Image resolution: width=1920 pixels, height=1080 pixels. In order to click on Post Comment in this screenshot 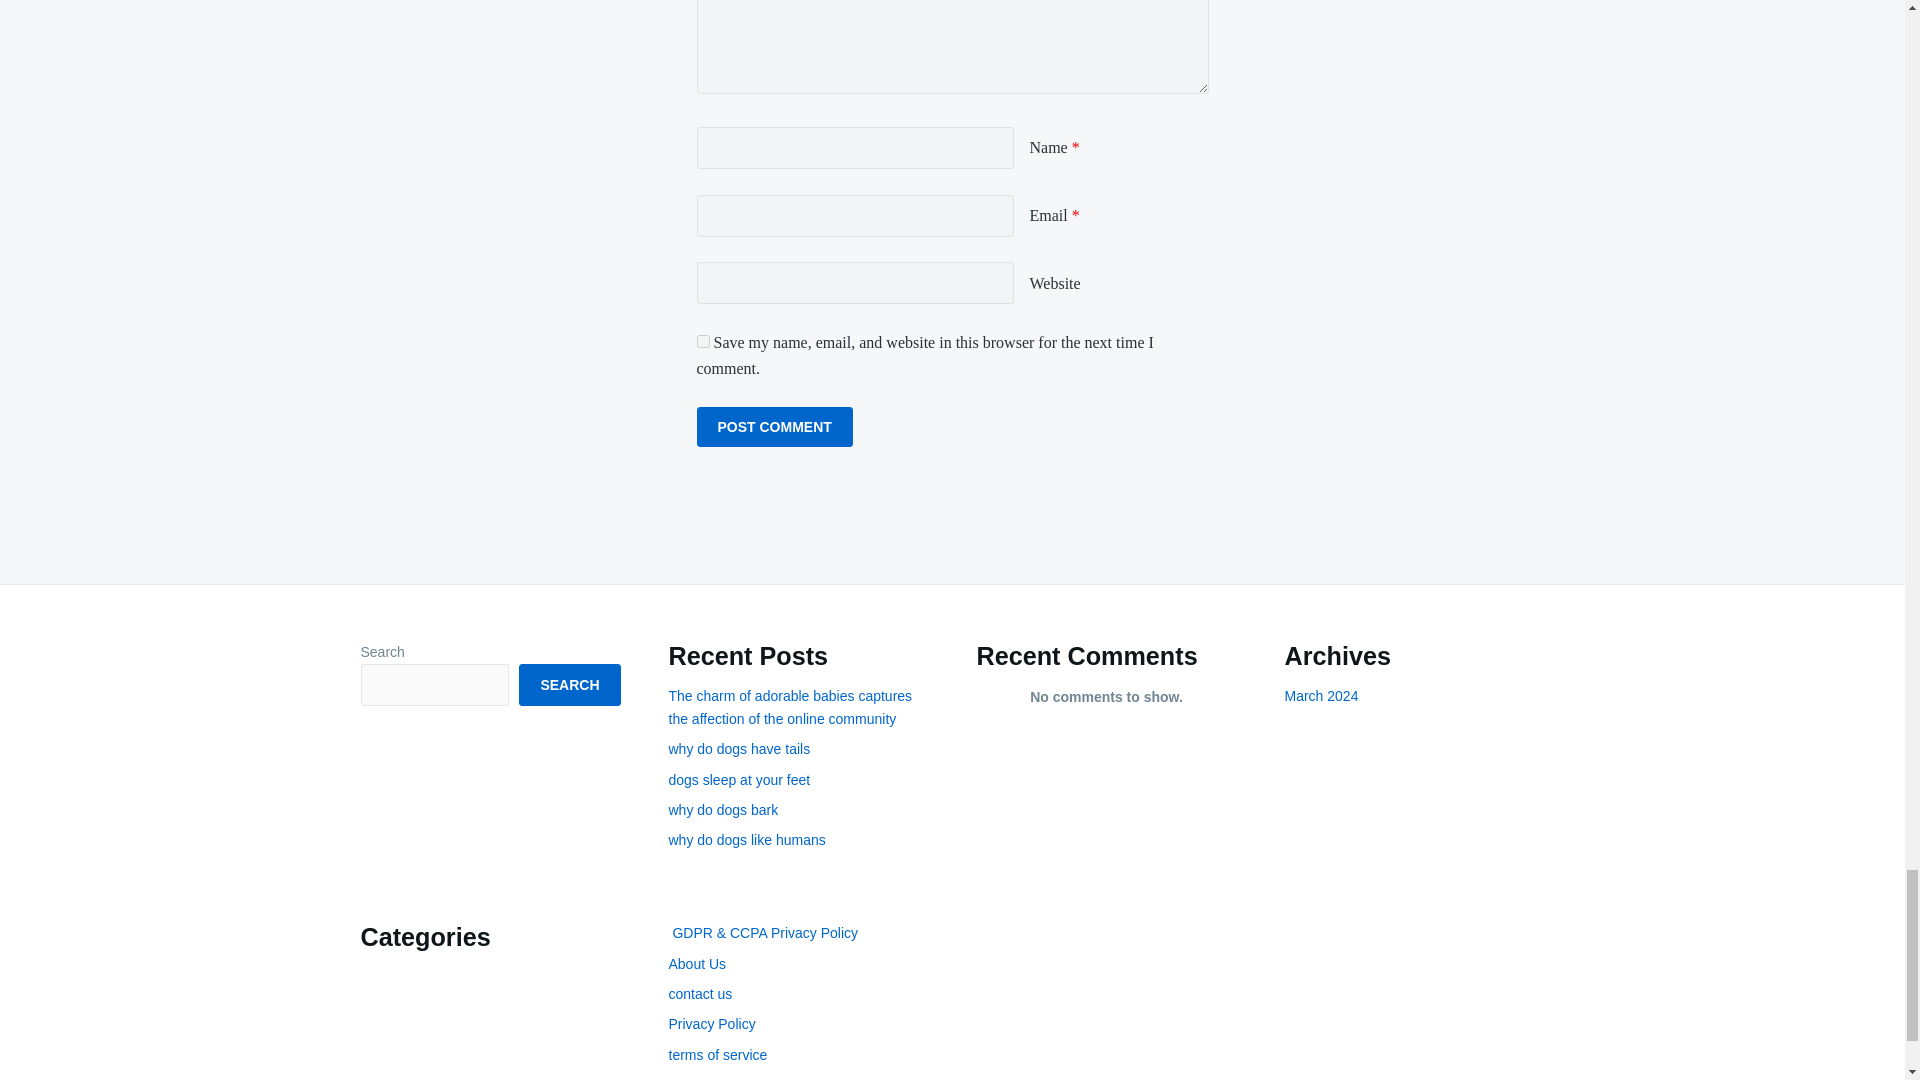, I will do `click(774, 427)`.